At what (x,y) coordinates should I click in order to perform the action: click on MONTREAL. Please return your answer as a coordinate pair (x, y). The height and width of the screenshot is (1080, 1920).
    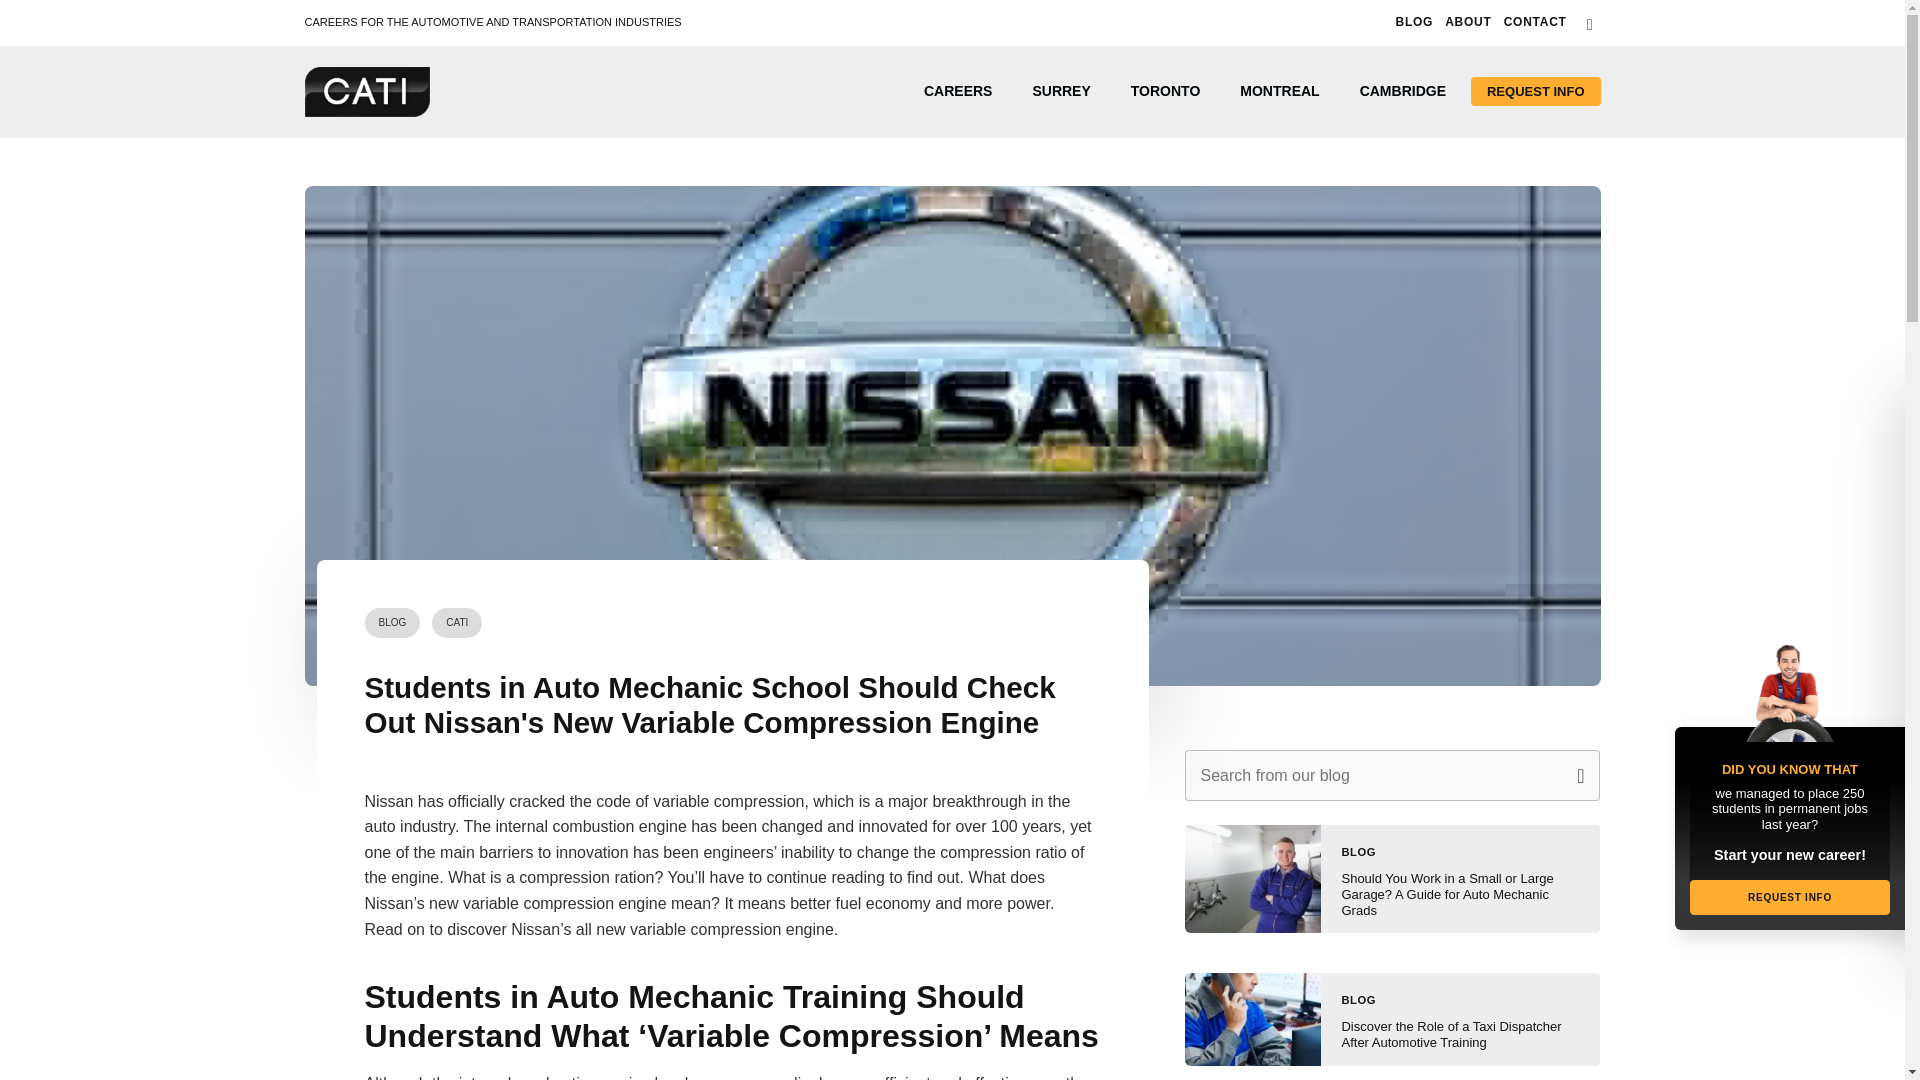
    Looking at the image, I should click on (1278, 91).